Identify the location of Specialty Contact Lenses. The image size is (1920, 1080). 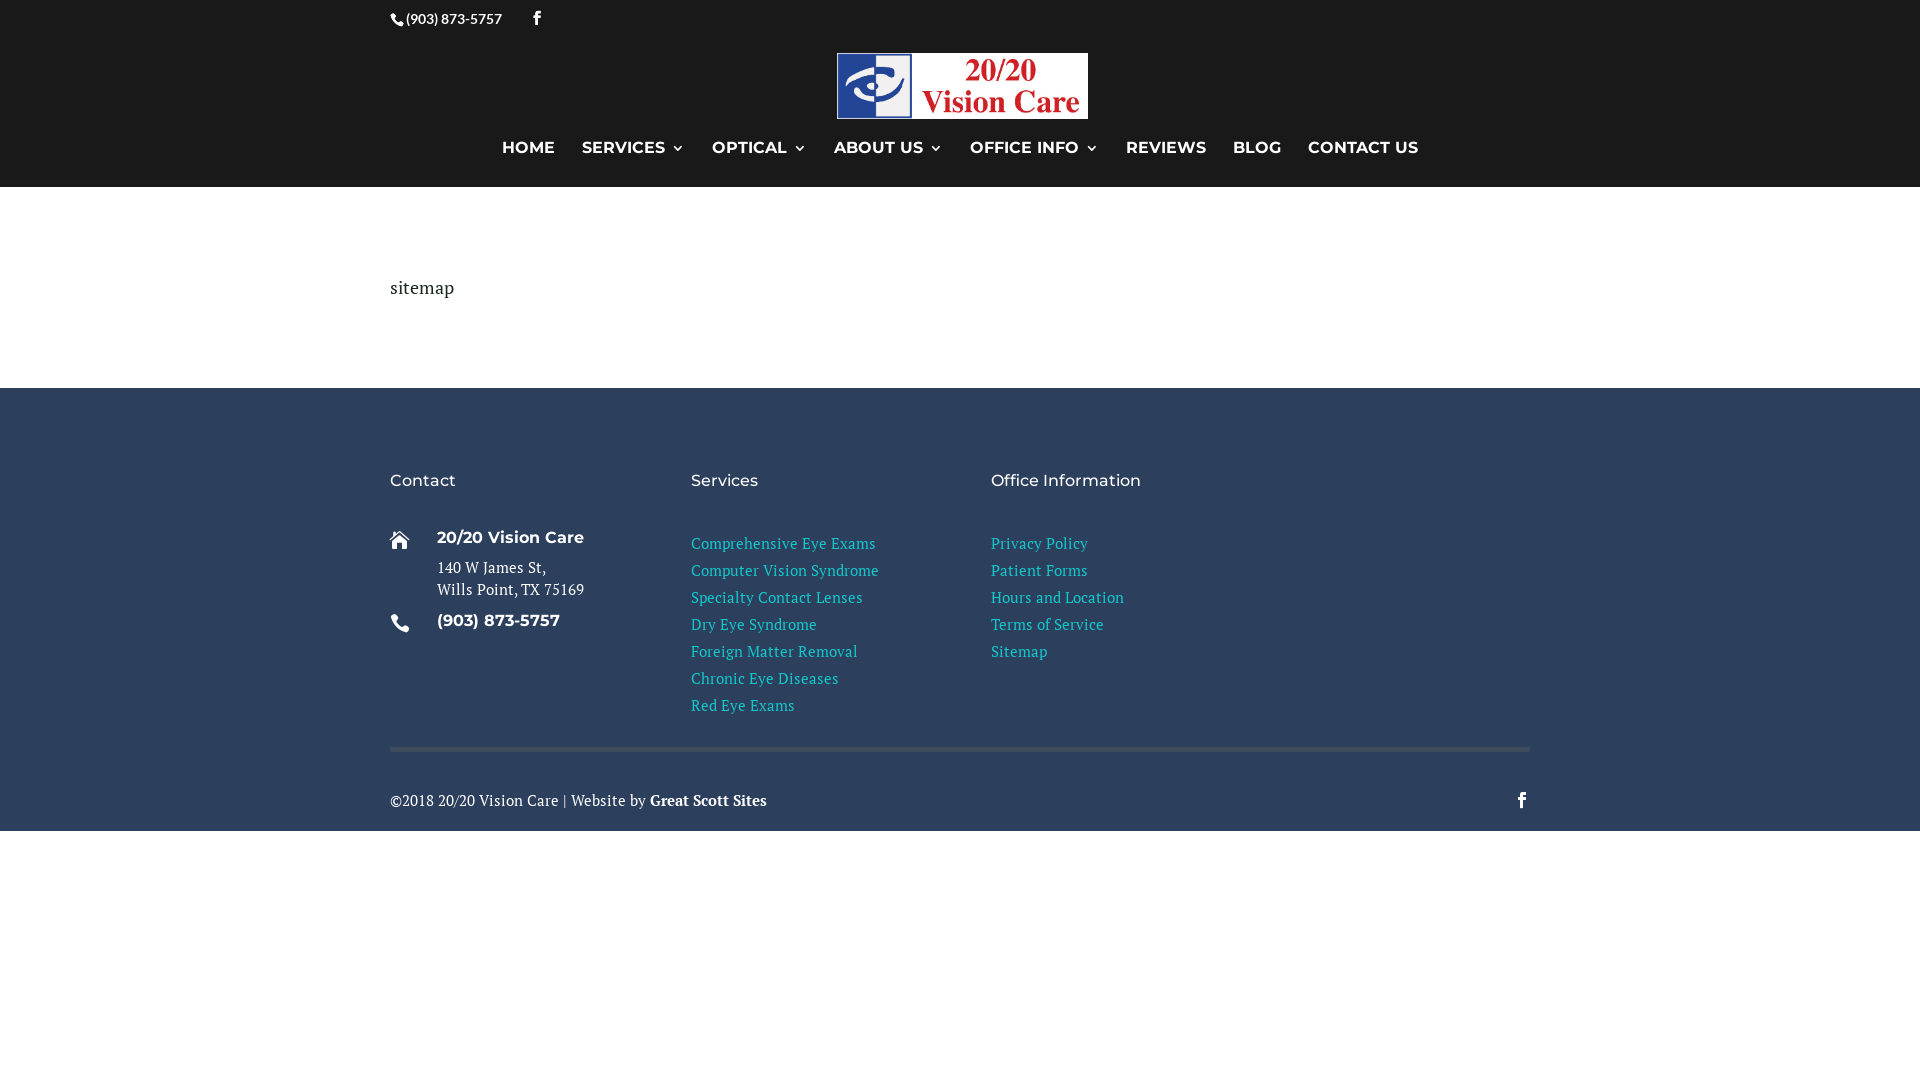
(777, 597).